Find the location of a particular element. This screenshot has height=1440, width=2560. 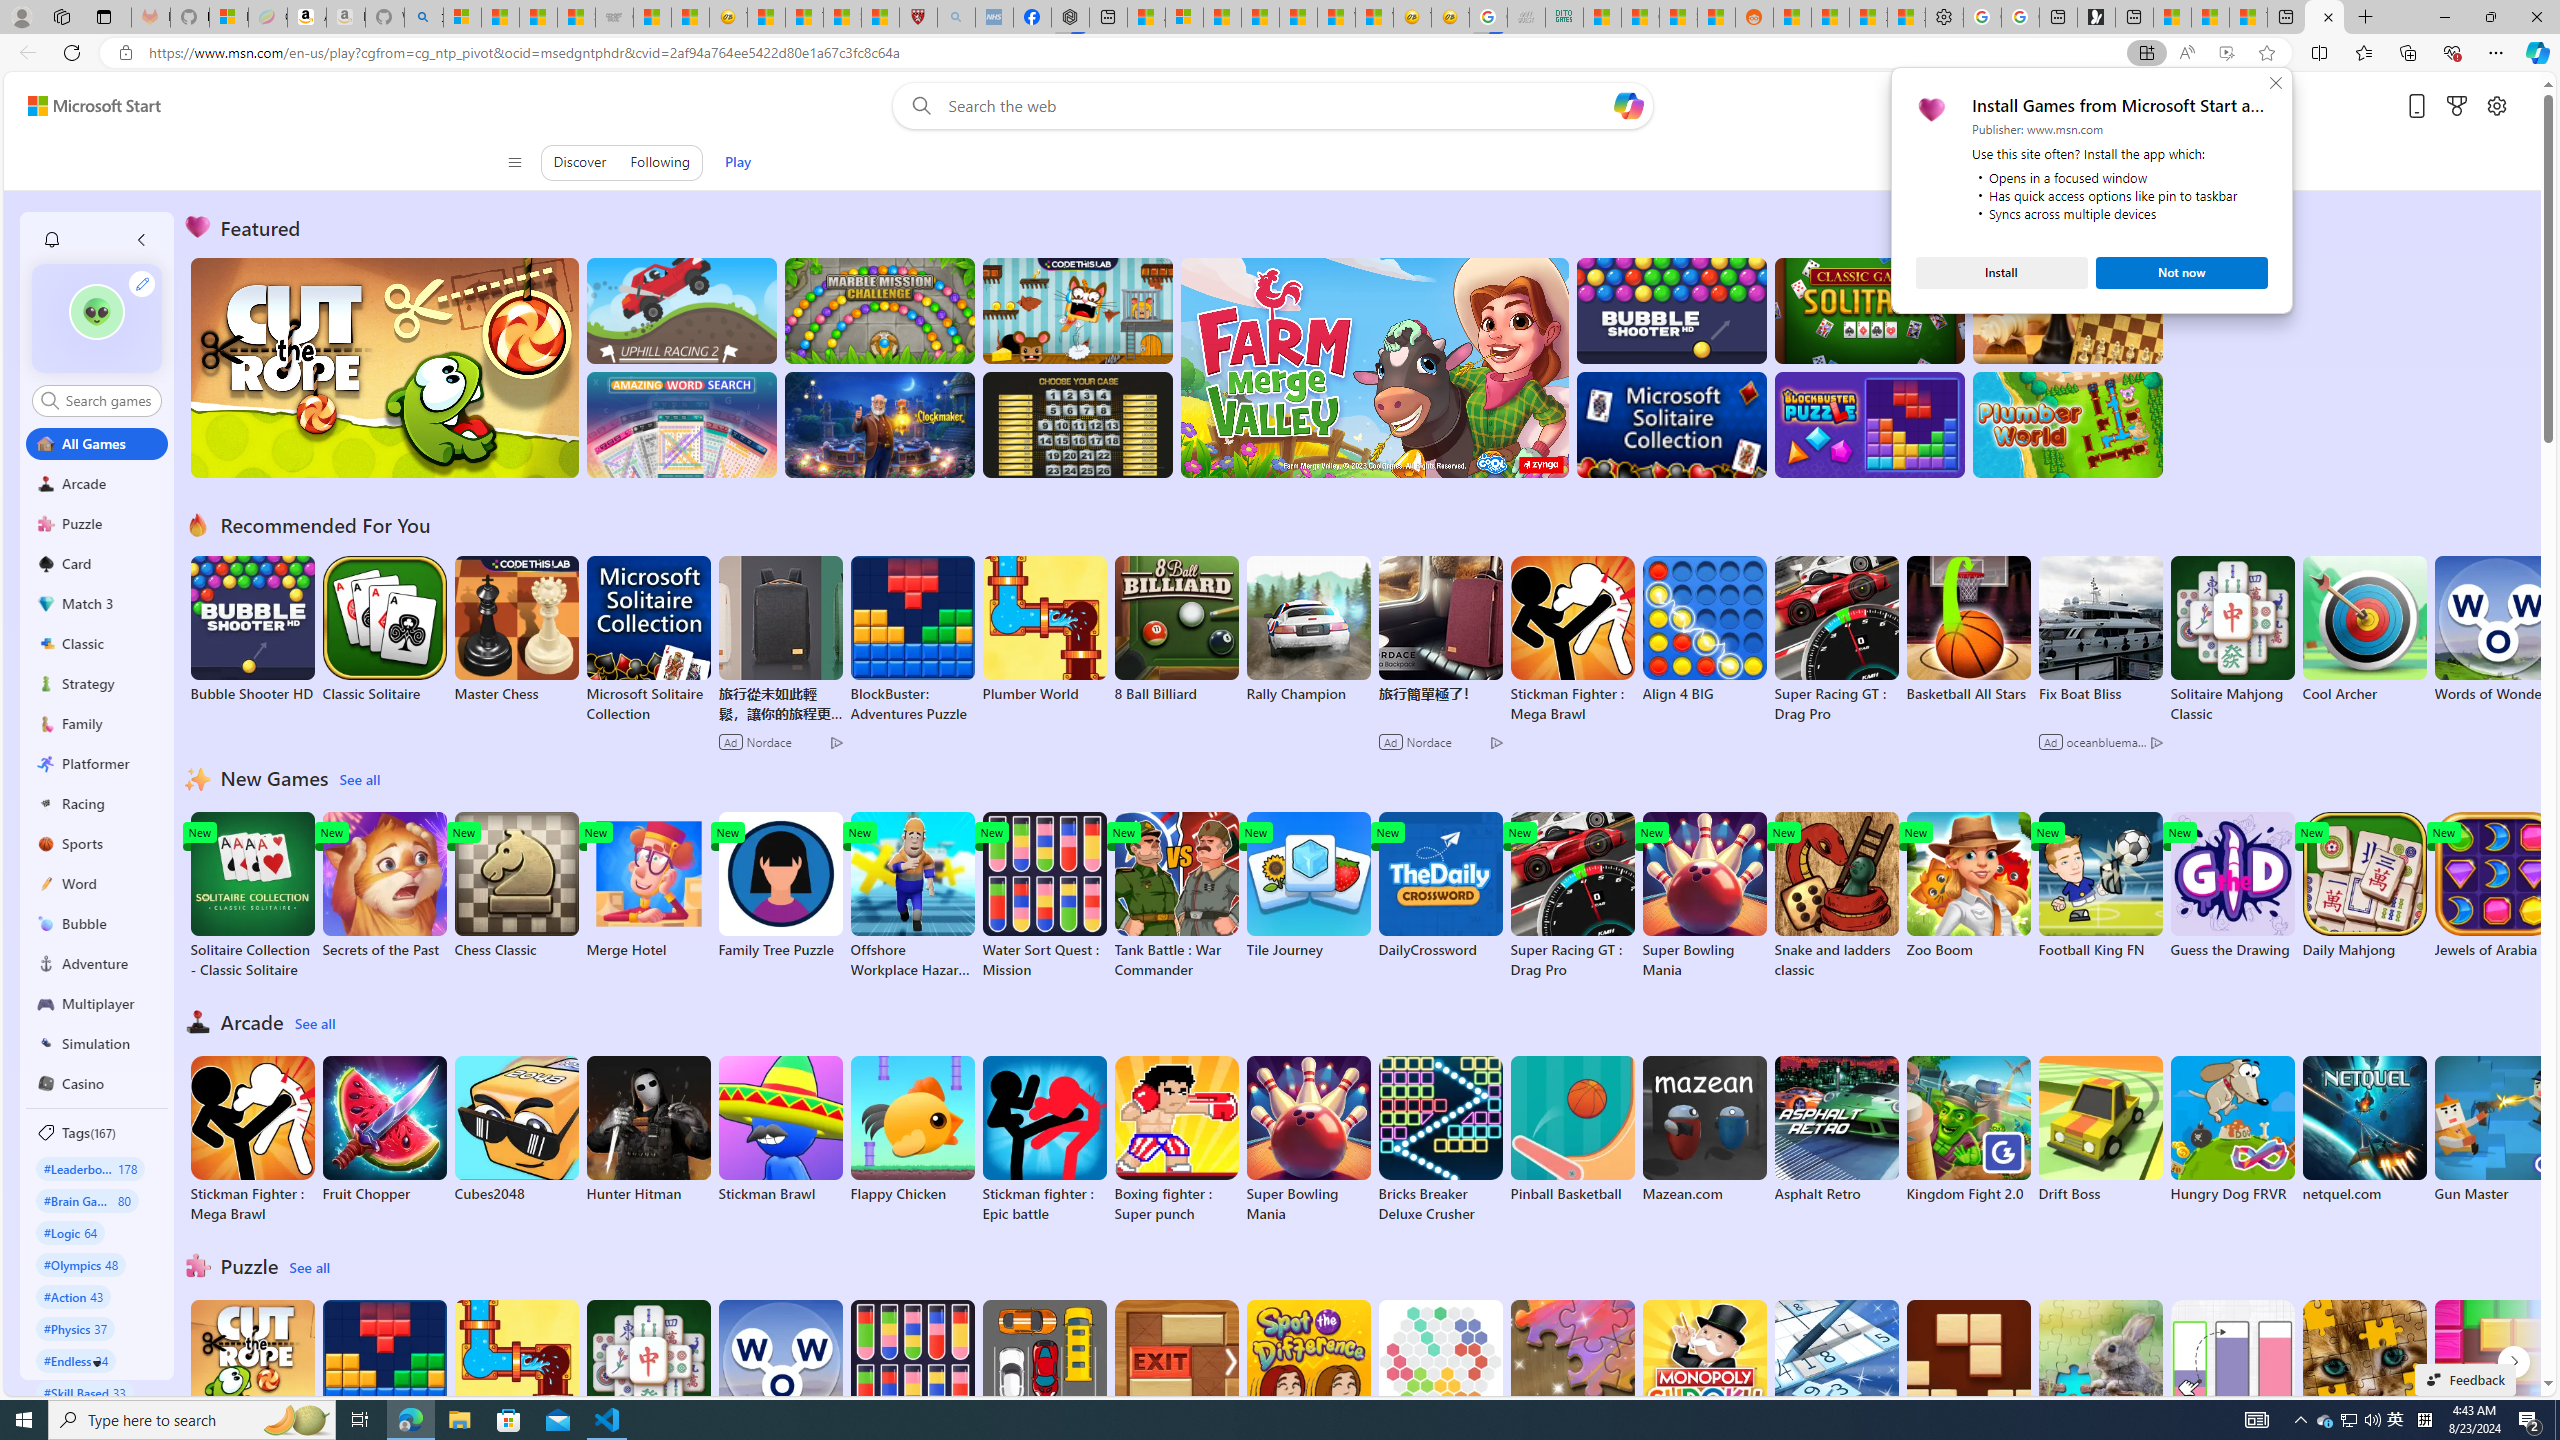

Super Bowling Mania is located at coordinates (1309, 1140).